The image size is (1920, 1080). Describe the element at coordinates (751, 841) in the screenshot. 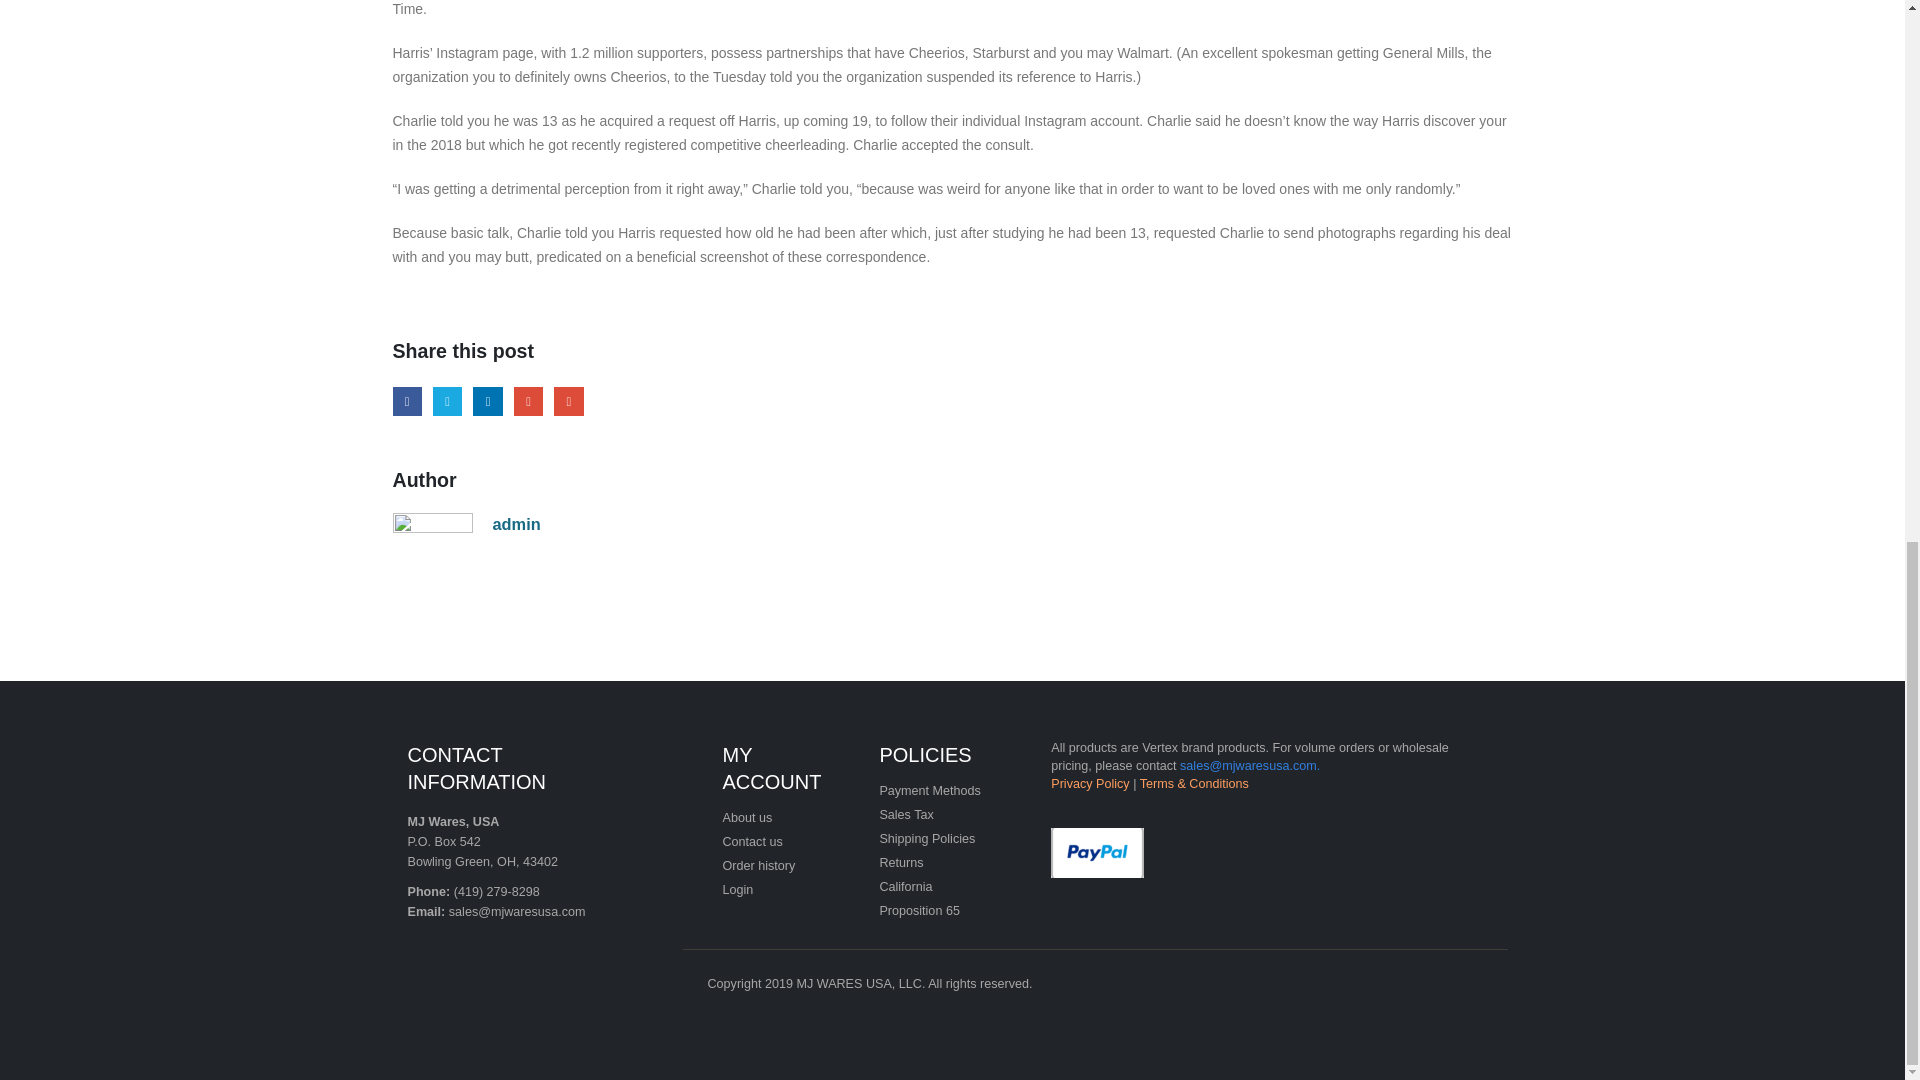

I see `Contact Us` at that location.